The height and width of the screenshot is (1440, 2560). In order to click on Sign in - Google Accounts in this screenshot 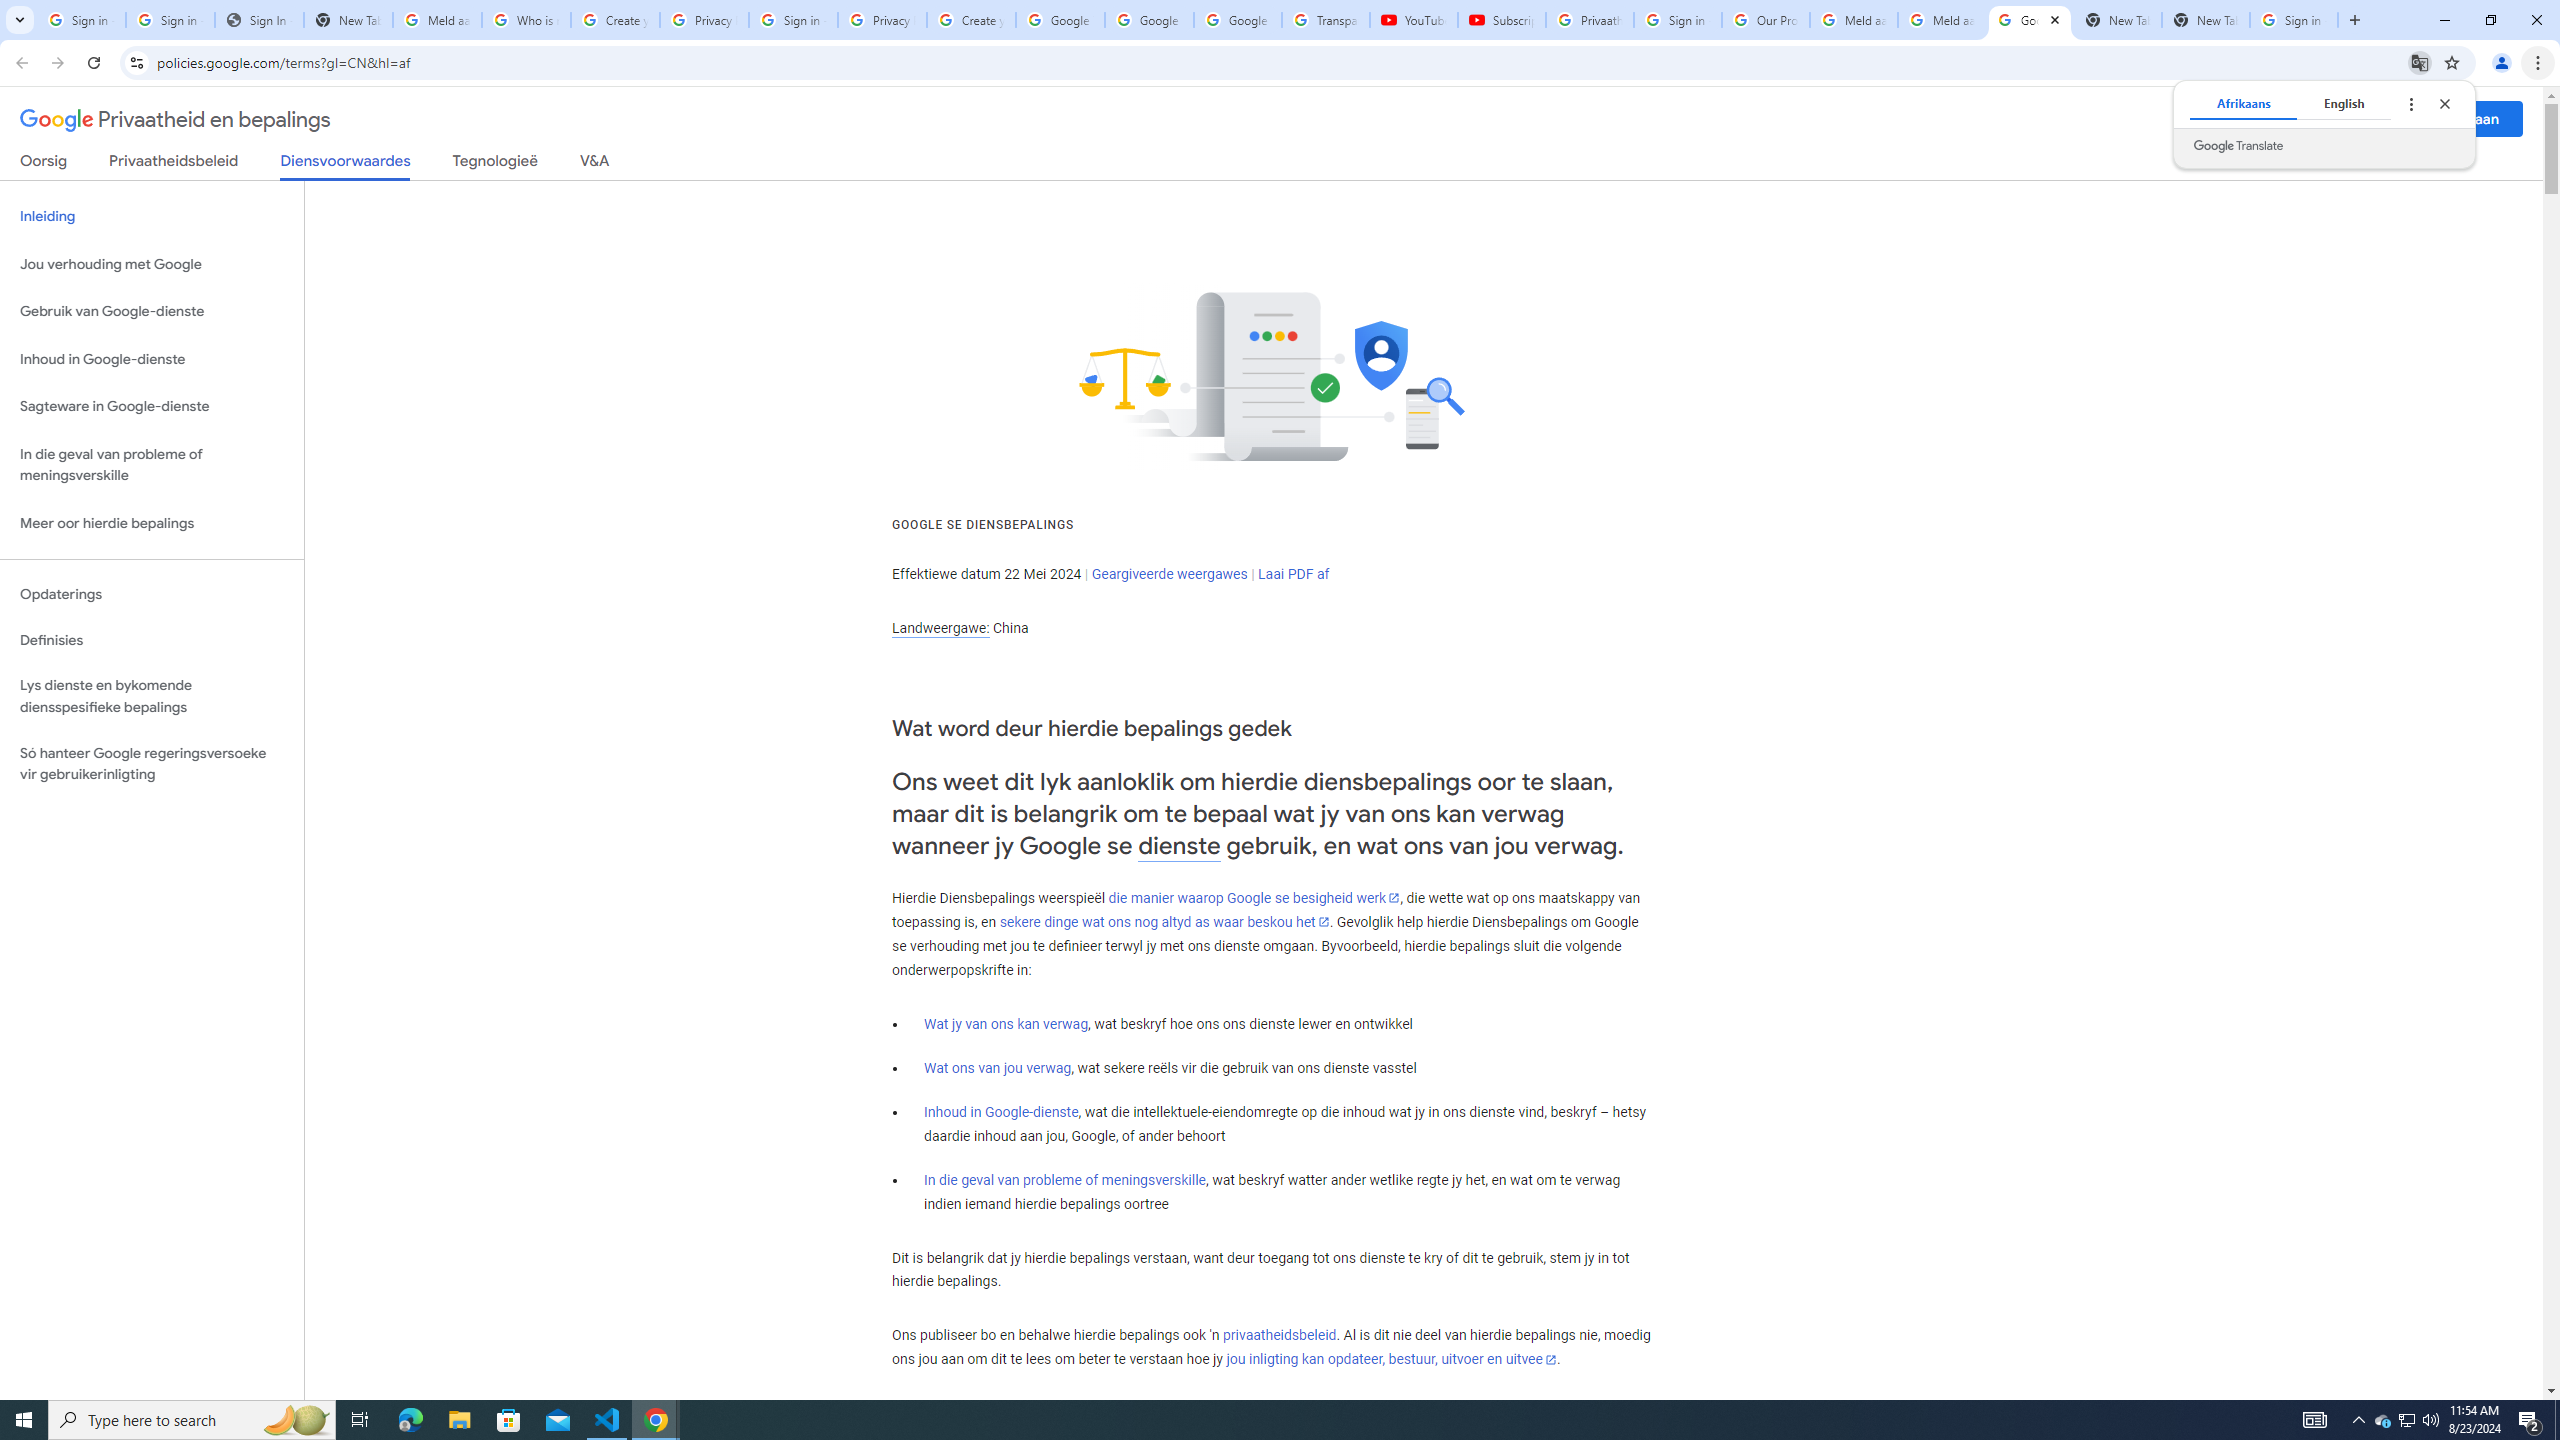, I will do `click(1678, 20)`.